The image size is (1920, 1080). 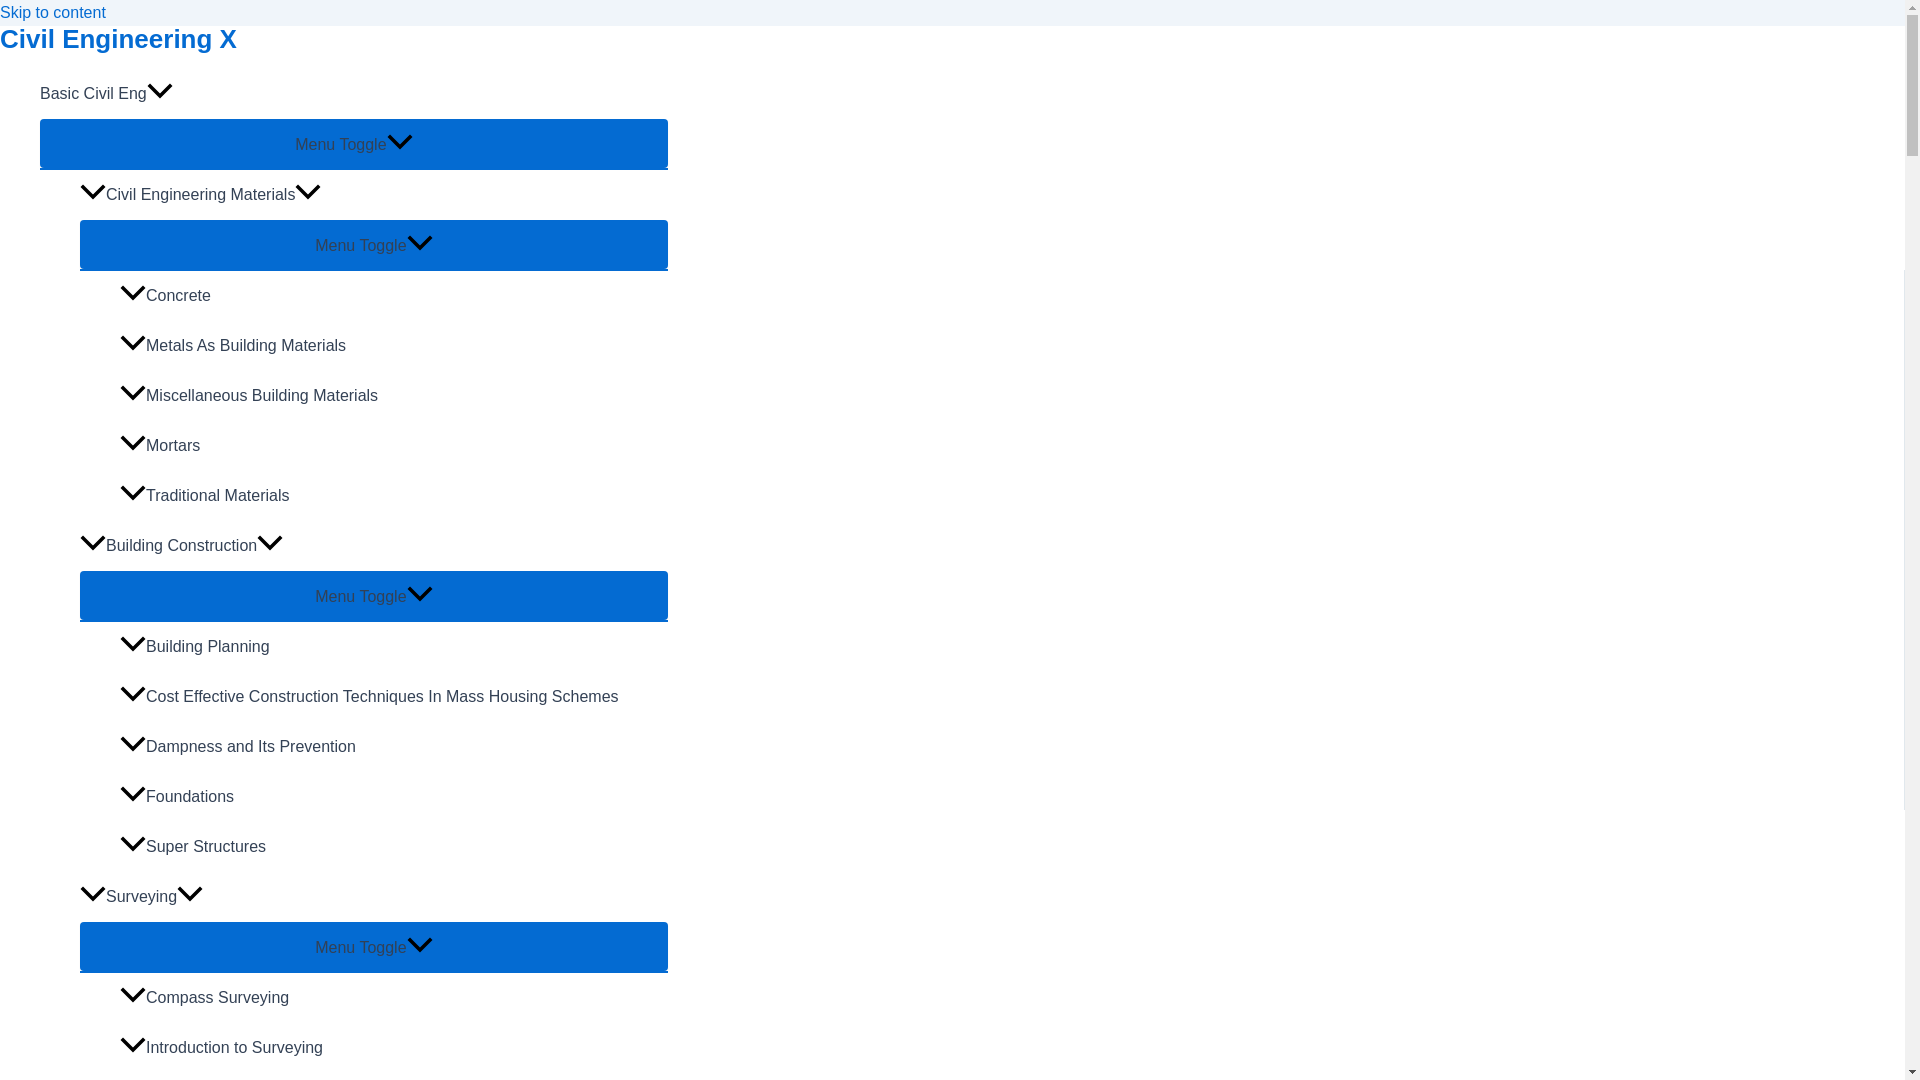 What do you see at coordinates (394, 646) in the screenshot?
I see `Building Planning` at bounding box center [394, 646].